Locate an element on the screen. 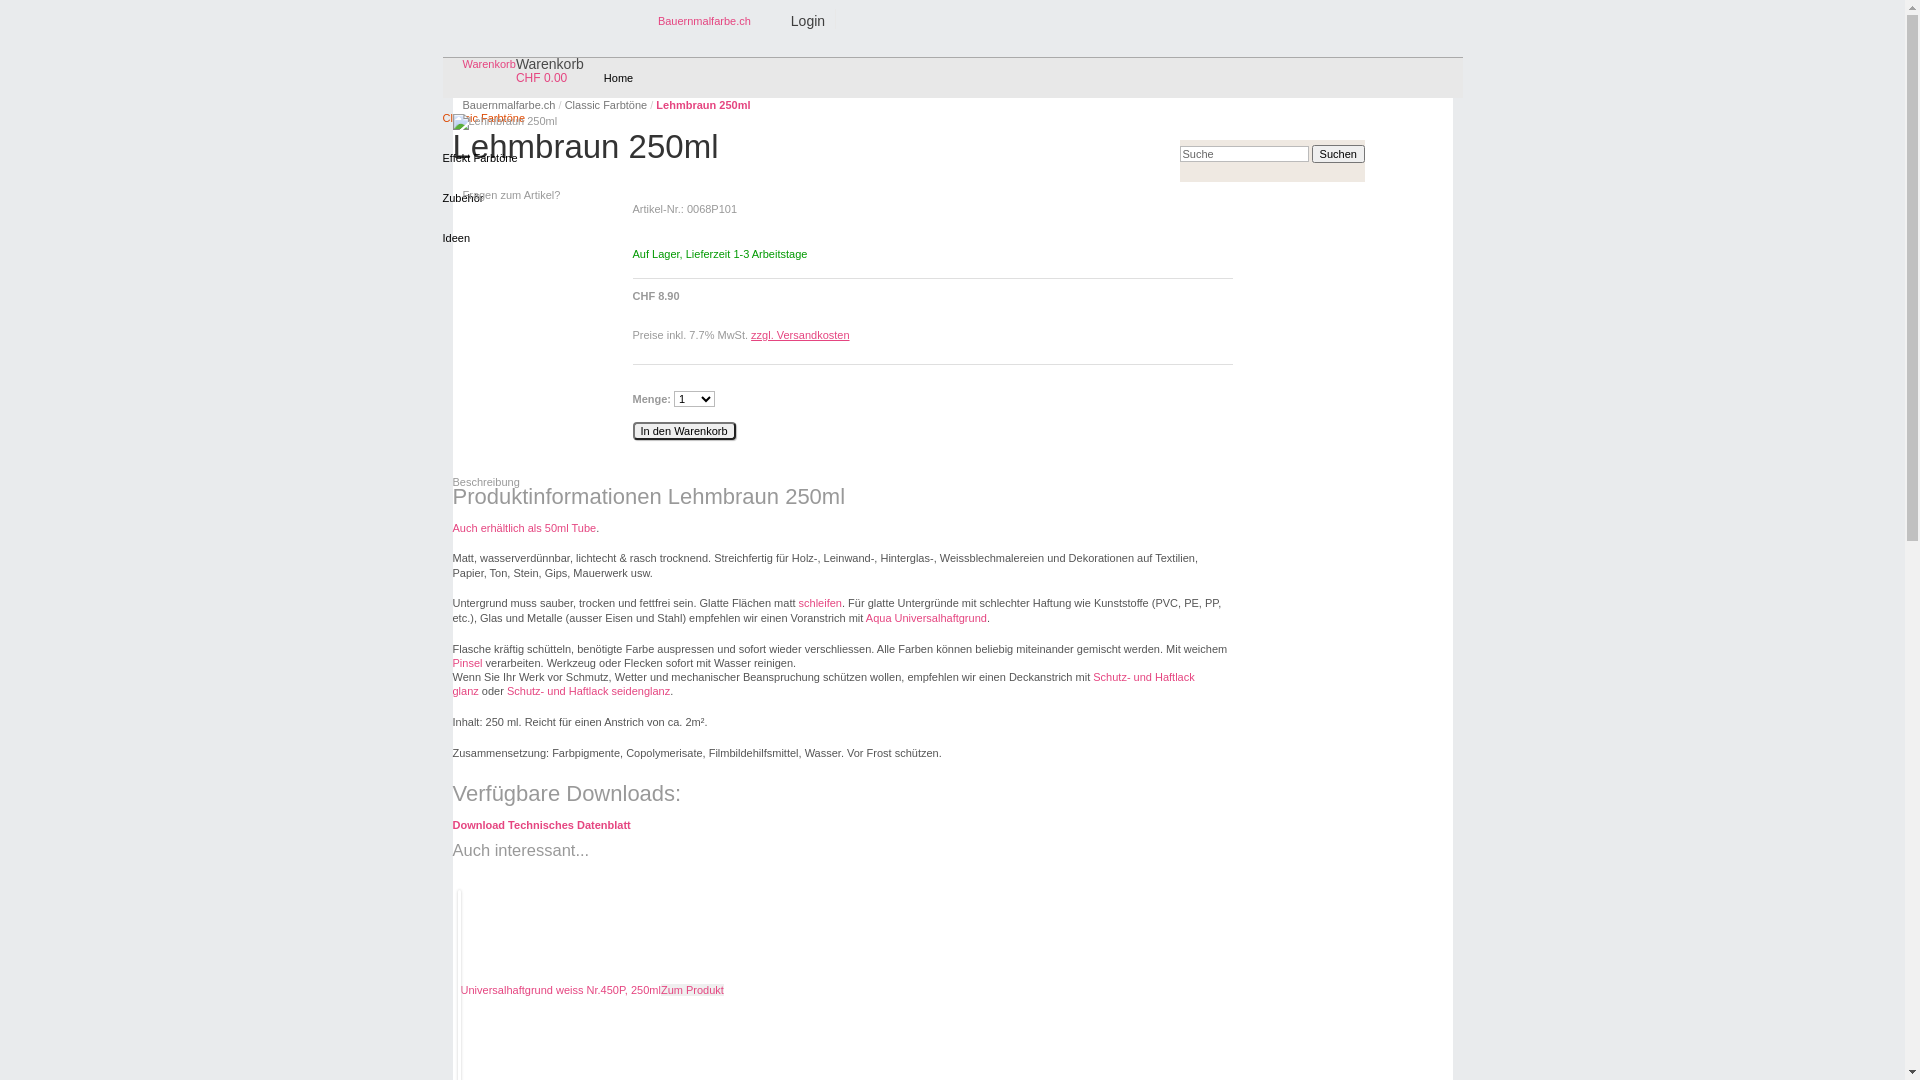 The width and height of the screenshot is (1920, 1080). Warenkorb is located at coordinates (488, 64).